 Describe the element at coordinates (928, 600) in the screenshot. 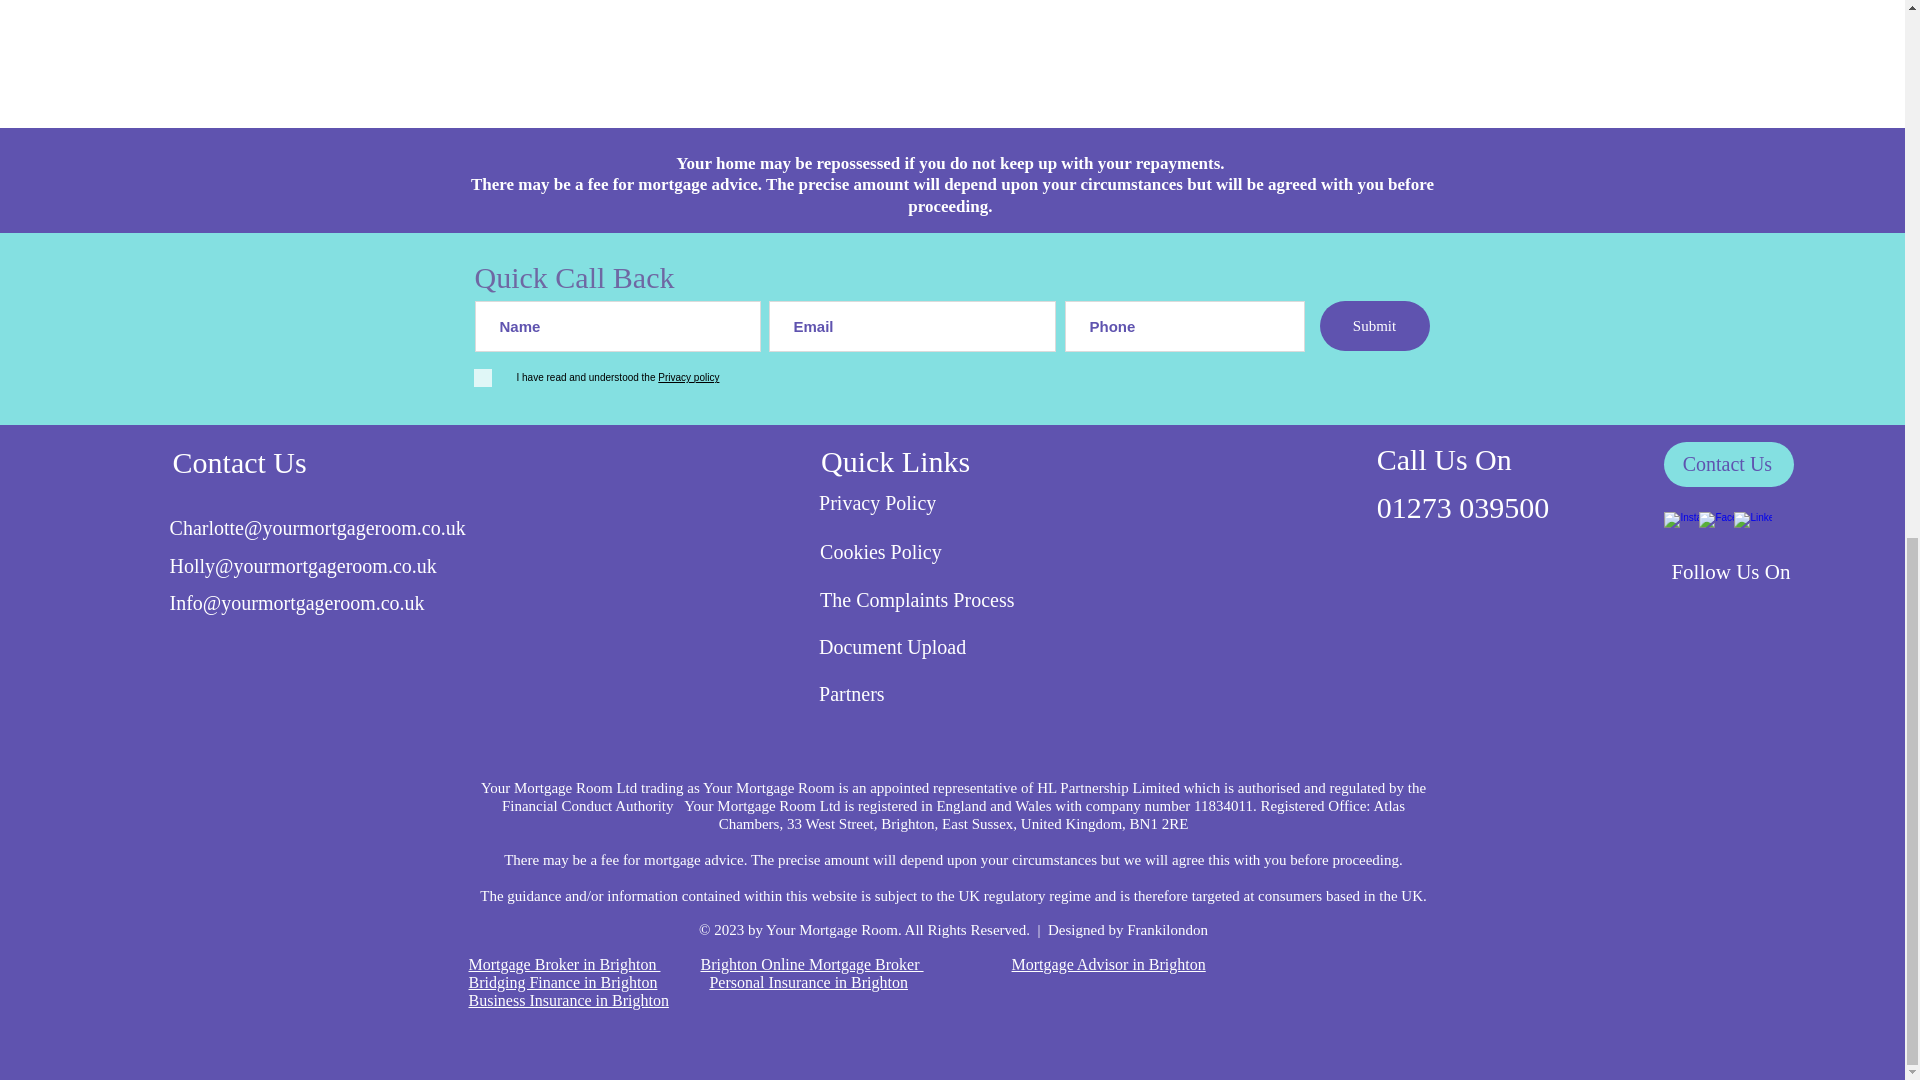

I see `The Complaints Process` at that location.